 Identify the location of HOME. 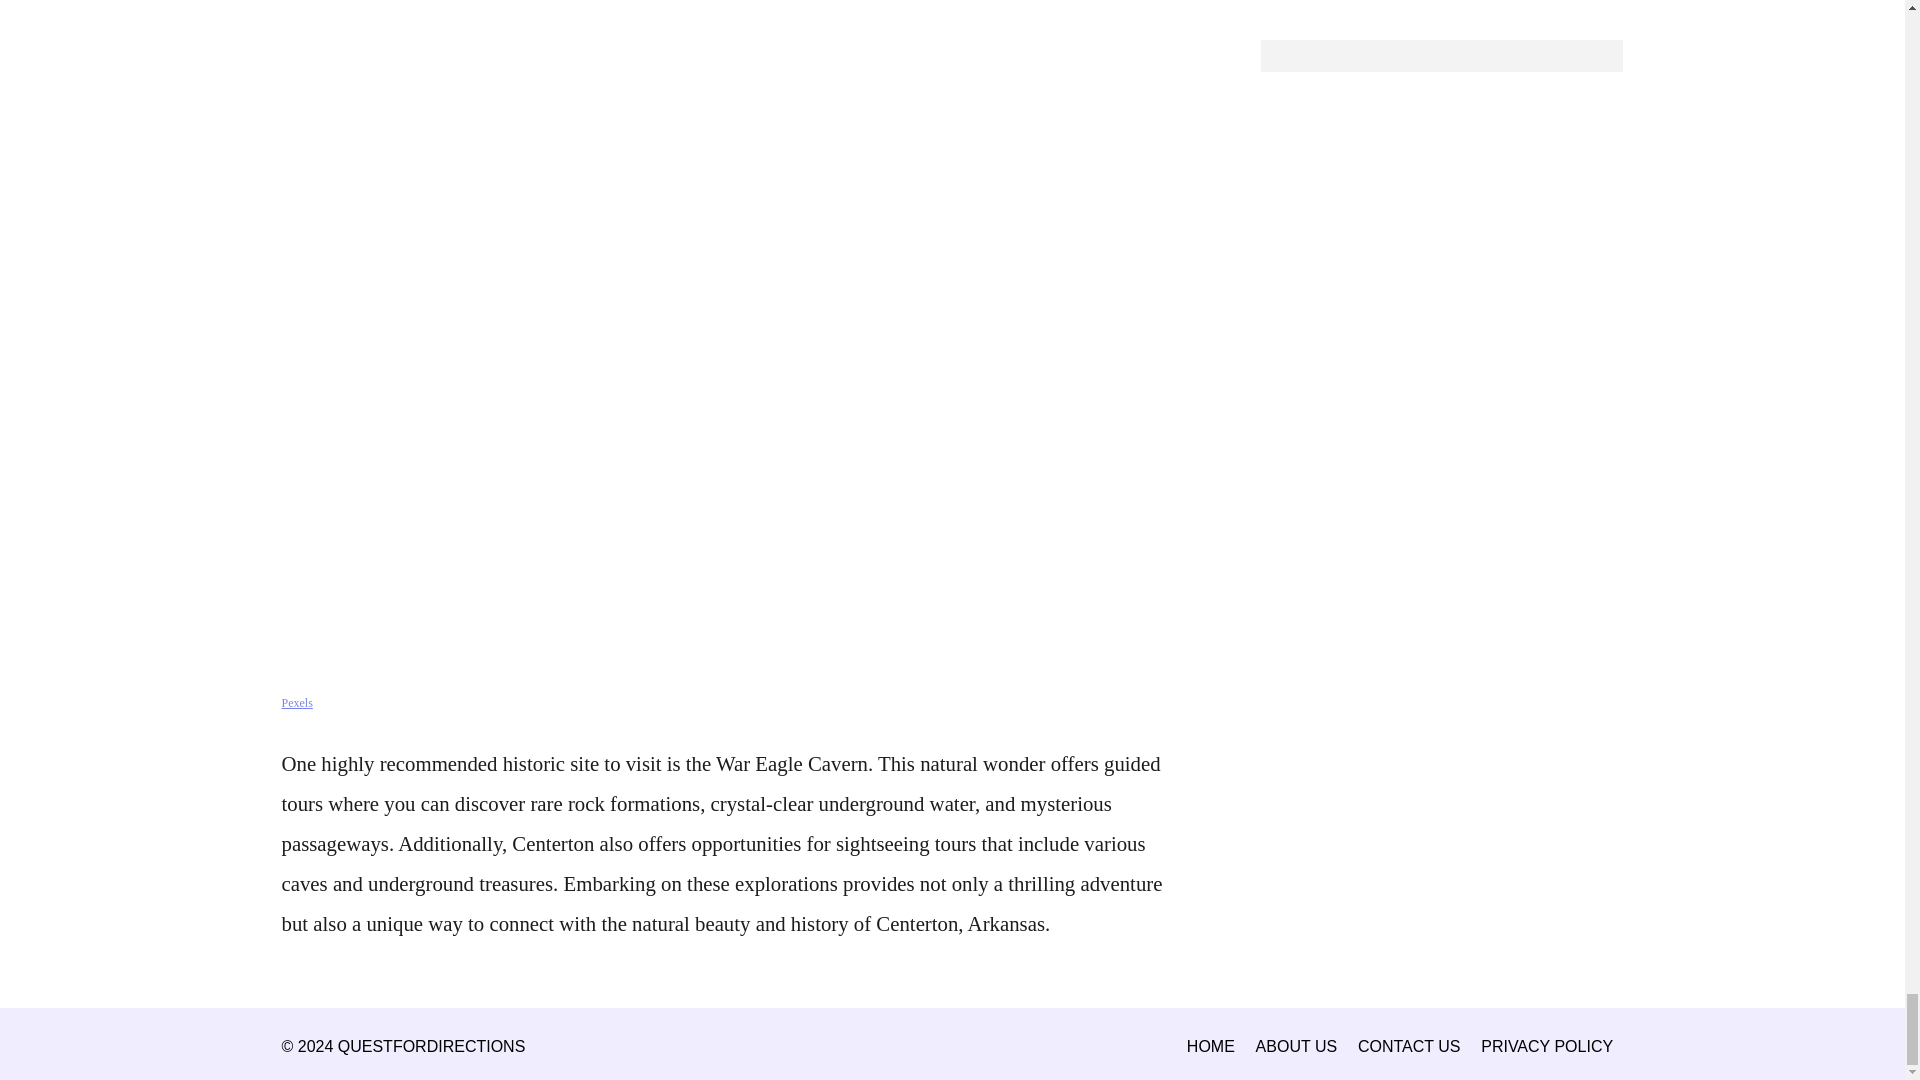
(1210, 1046).